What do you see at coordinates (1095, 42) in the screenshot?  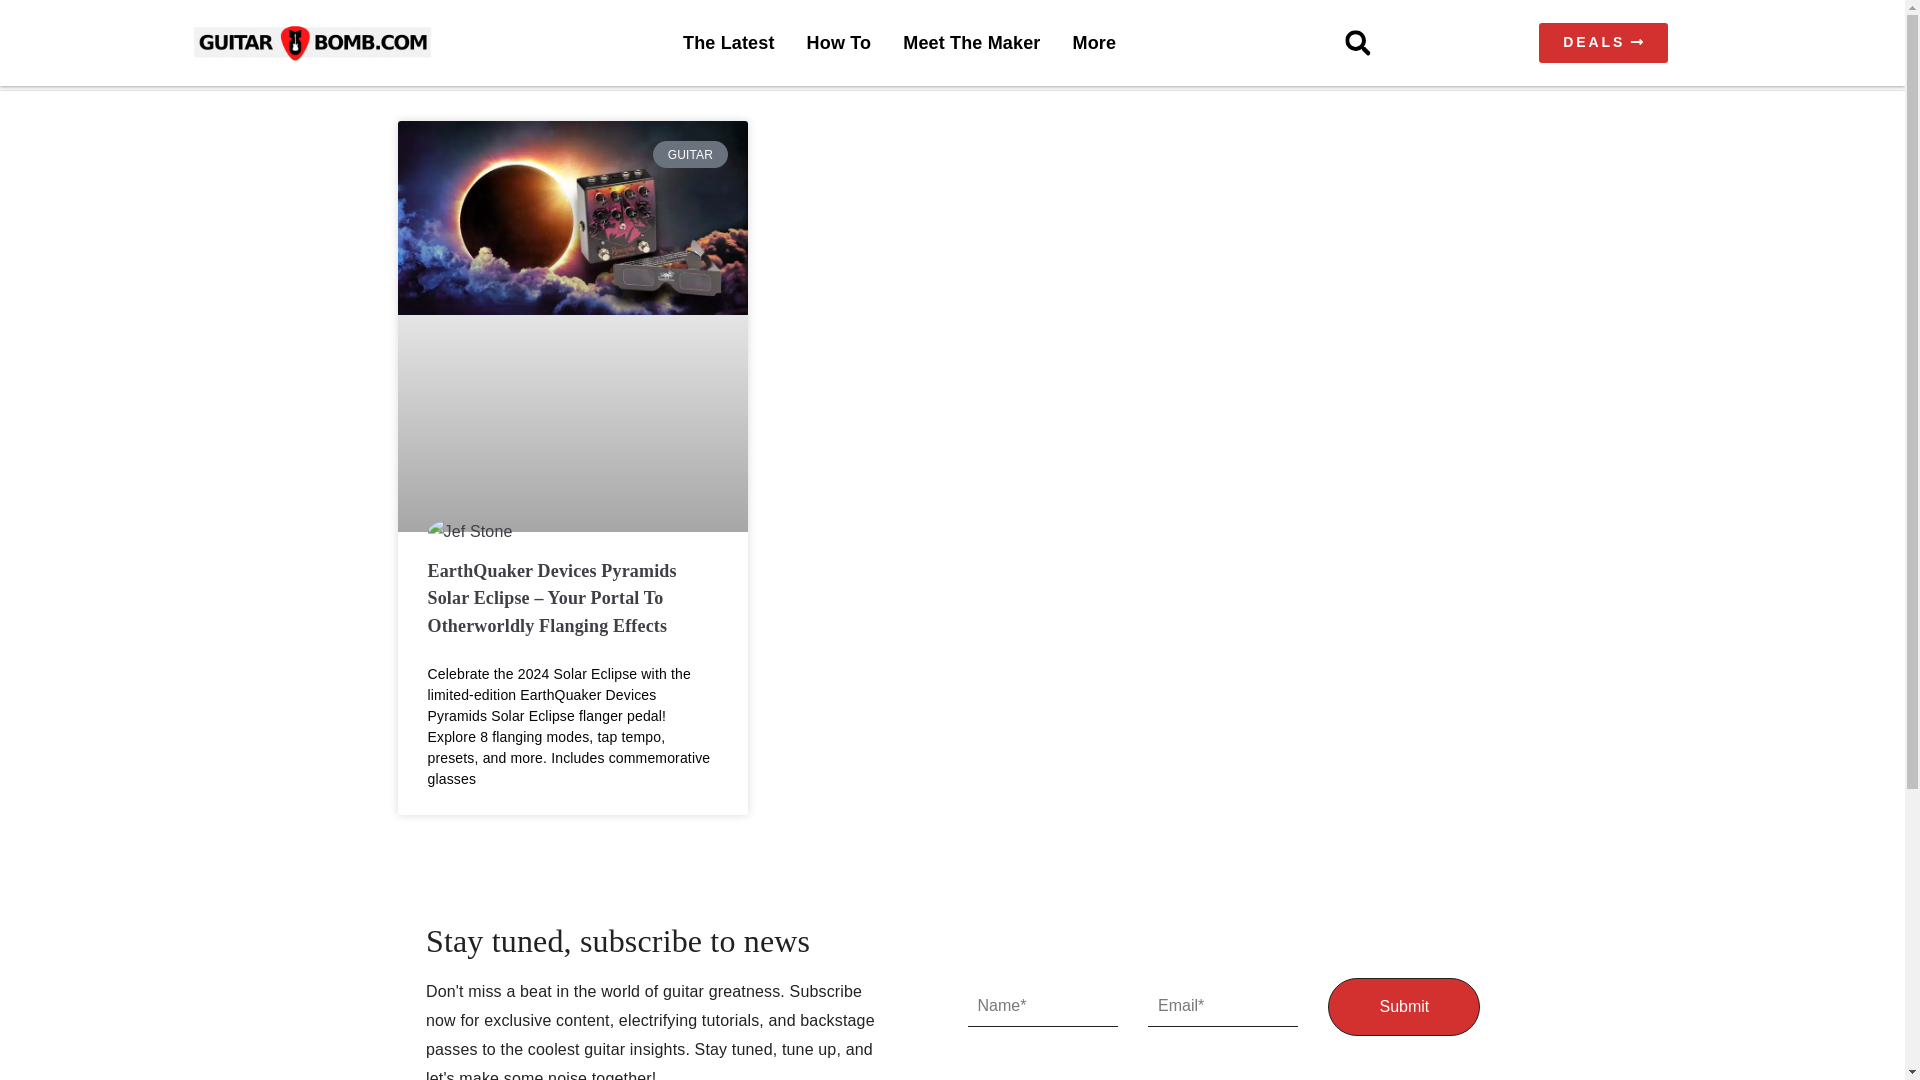 I see `More` at bounding box center [1095, 42].